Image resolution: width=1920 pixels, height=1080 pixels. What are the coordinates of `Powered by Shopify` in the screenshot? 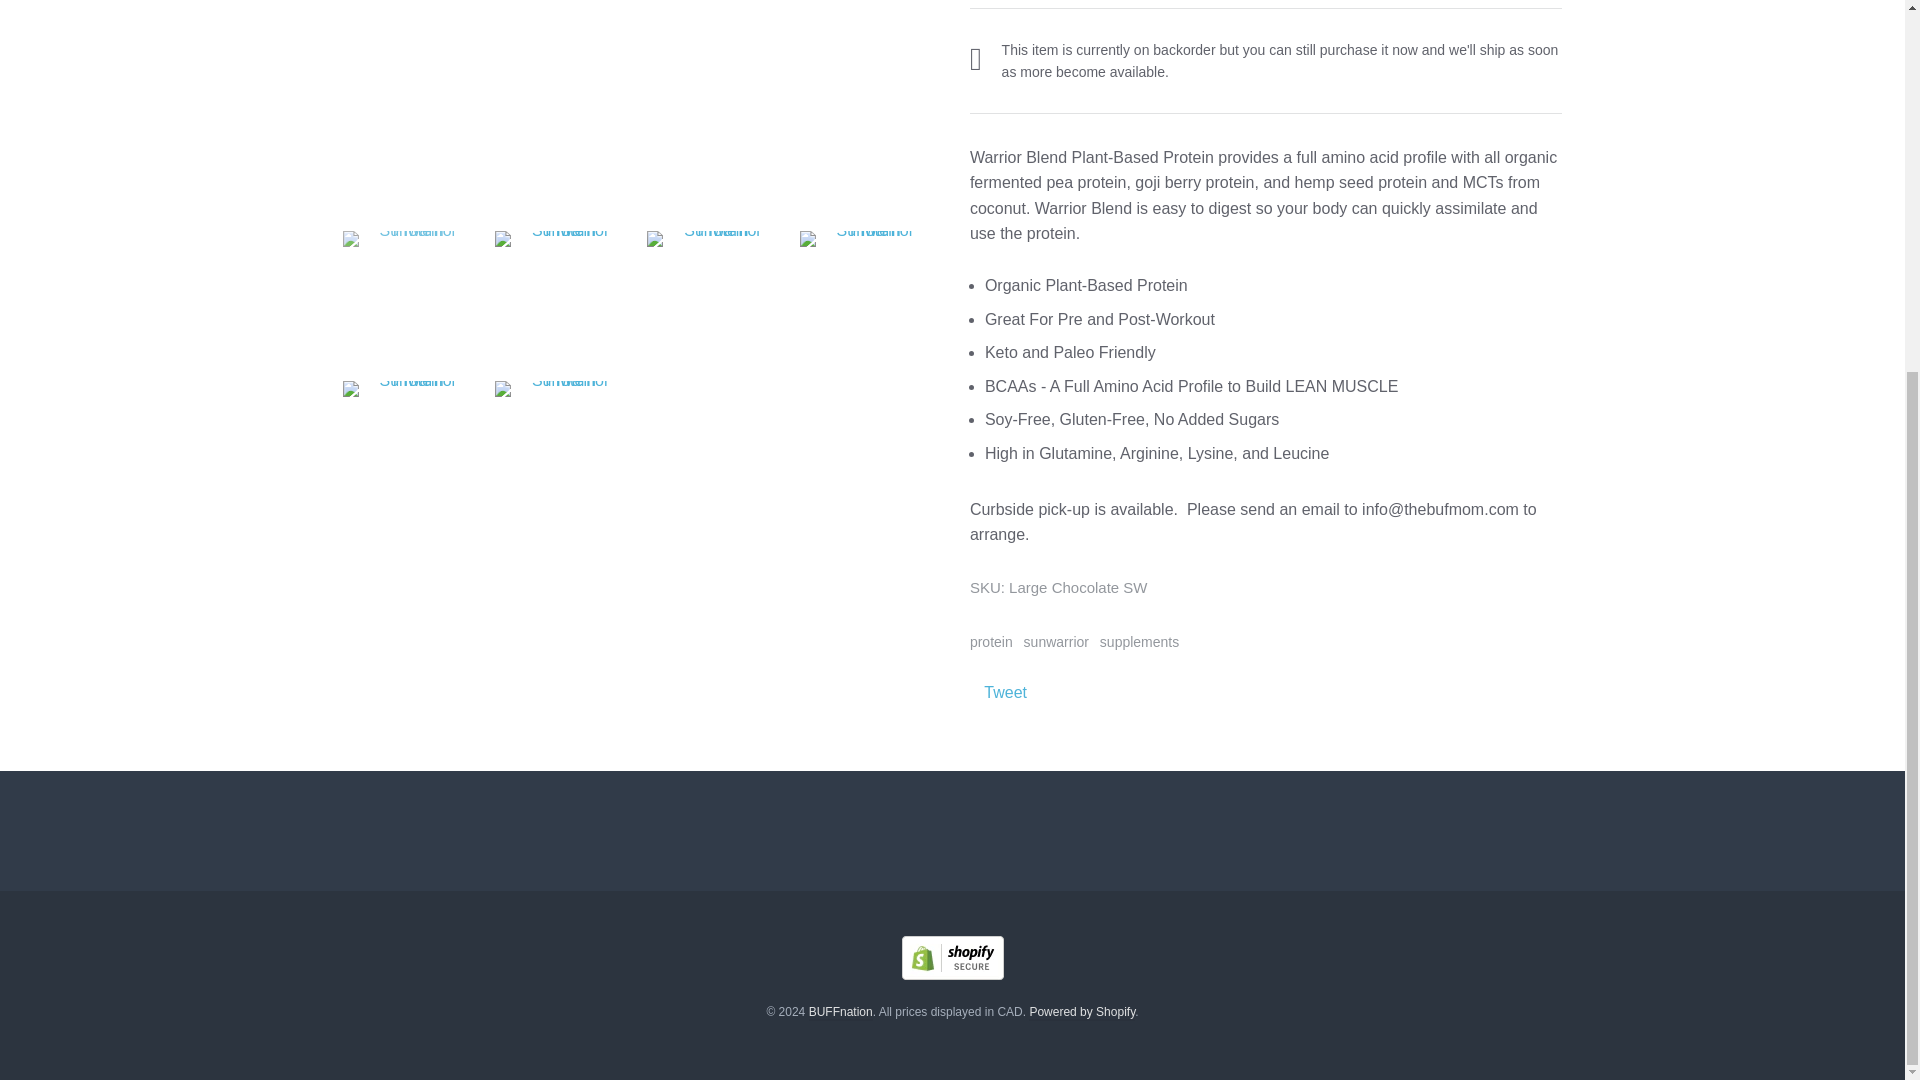 It's located at (1082, 1012).